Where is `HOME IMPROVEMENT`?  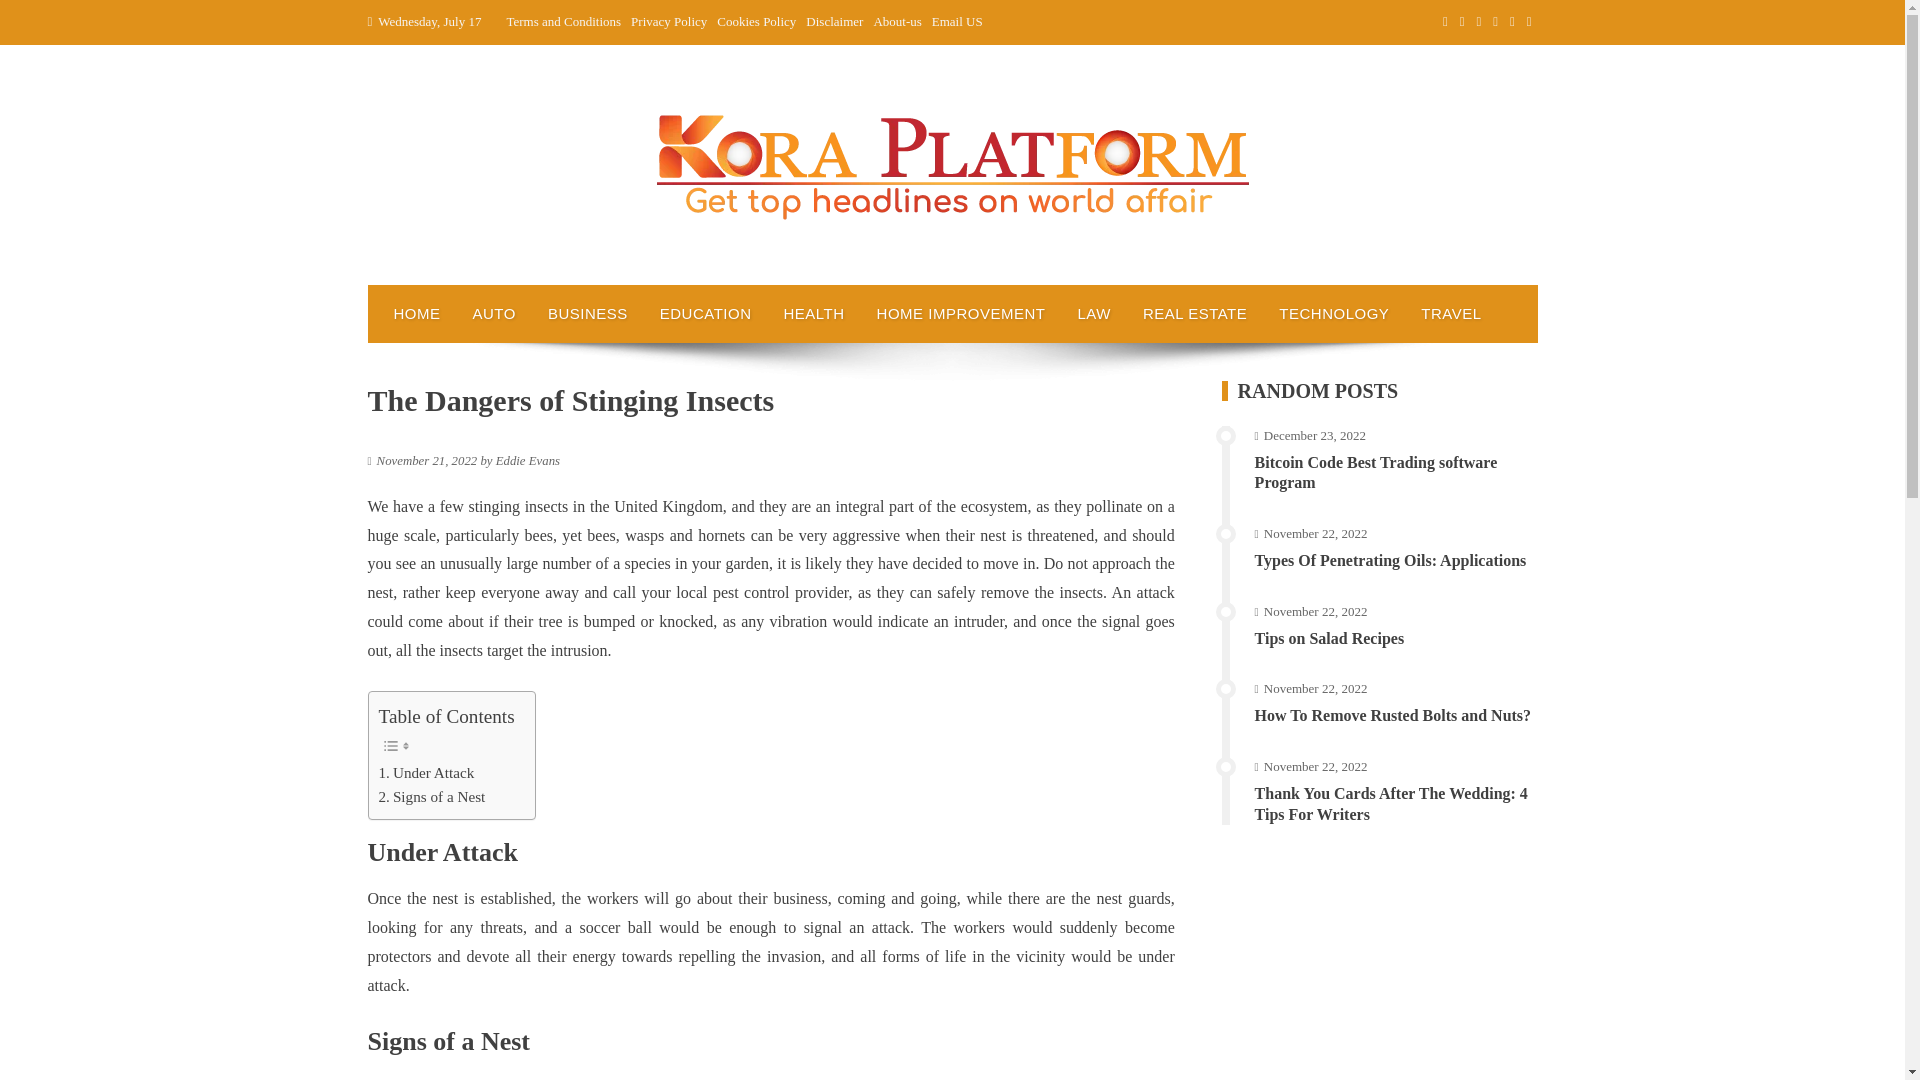
HOME IMPROVEMENT is located at coordinates (960, 314).